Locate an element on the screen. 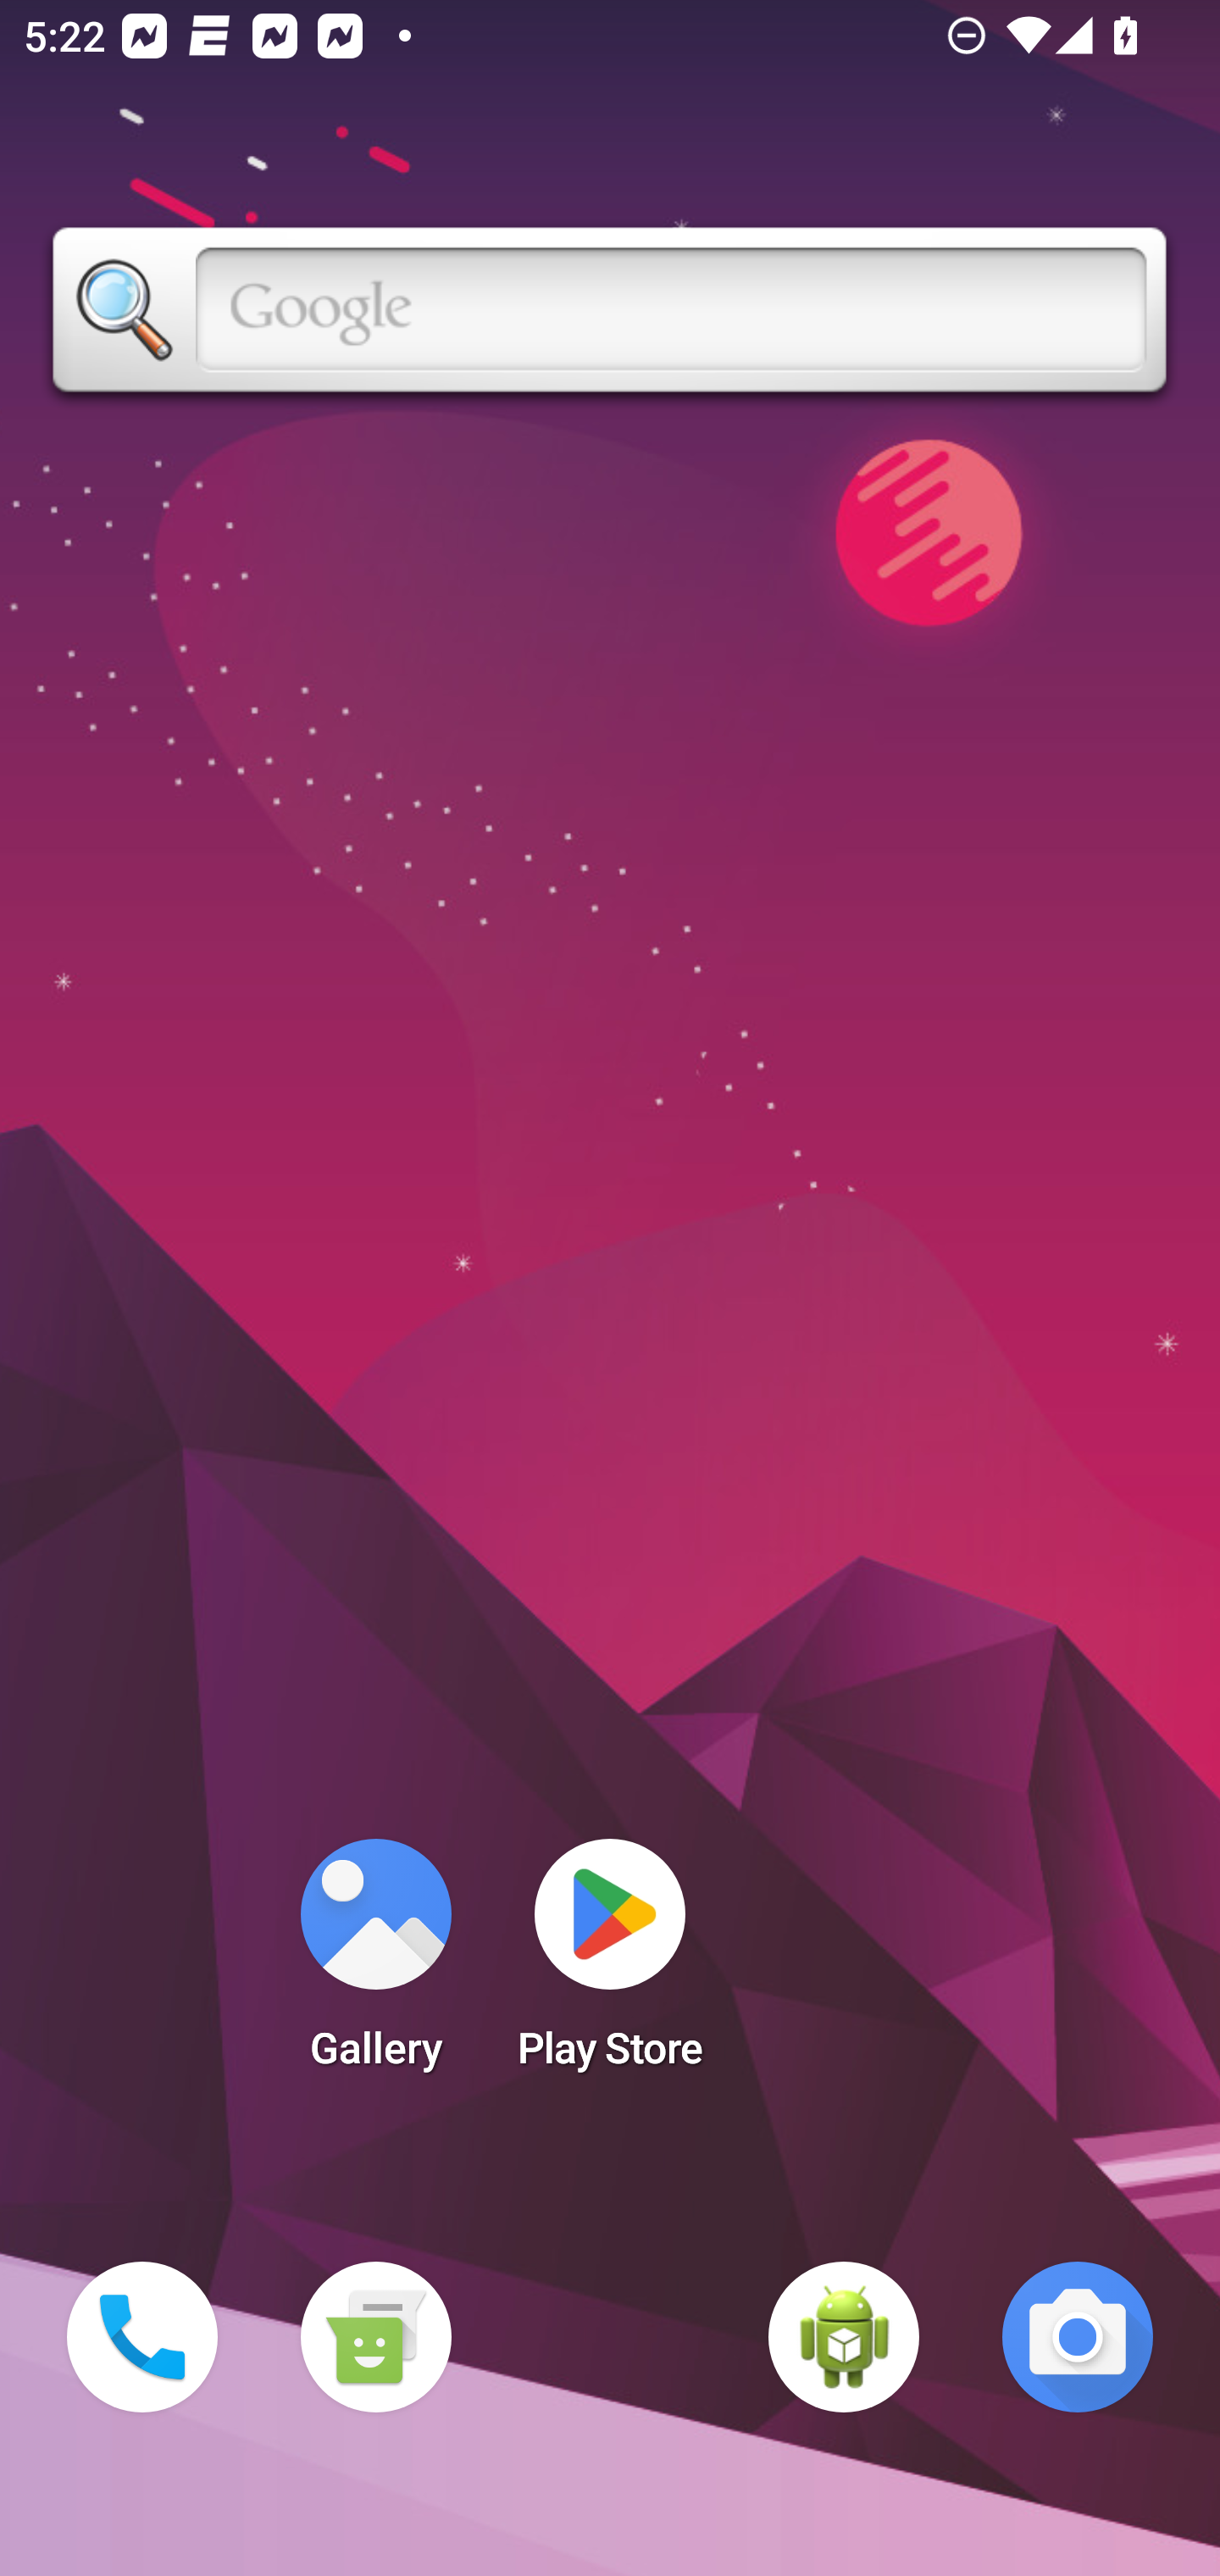 This screenshot has width=1220, height=2576. WebView Browser Tester is located at coordinates (844, 2337).